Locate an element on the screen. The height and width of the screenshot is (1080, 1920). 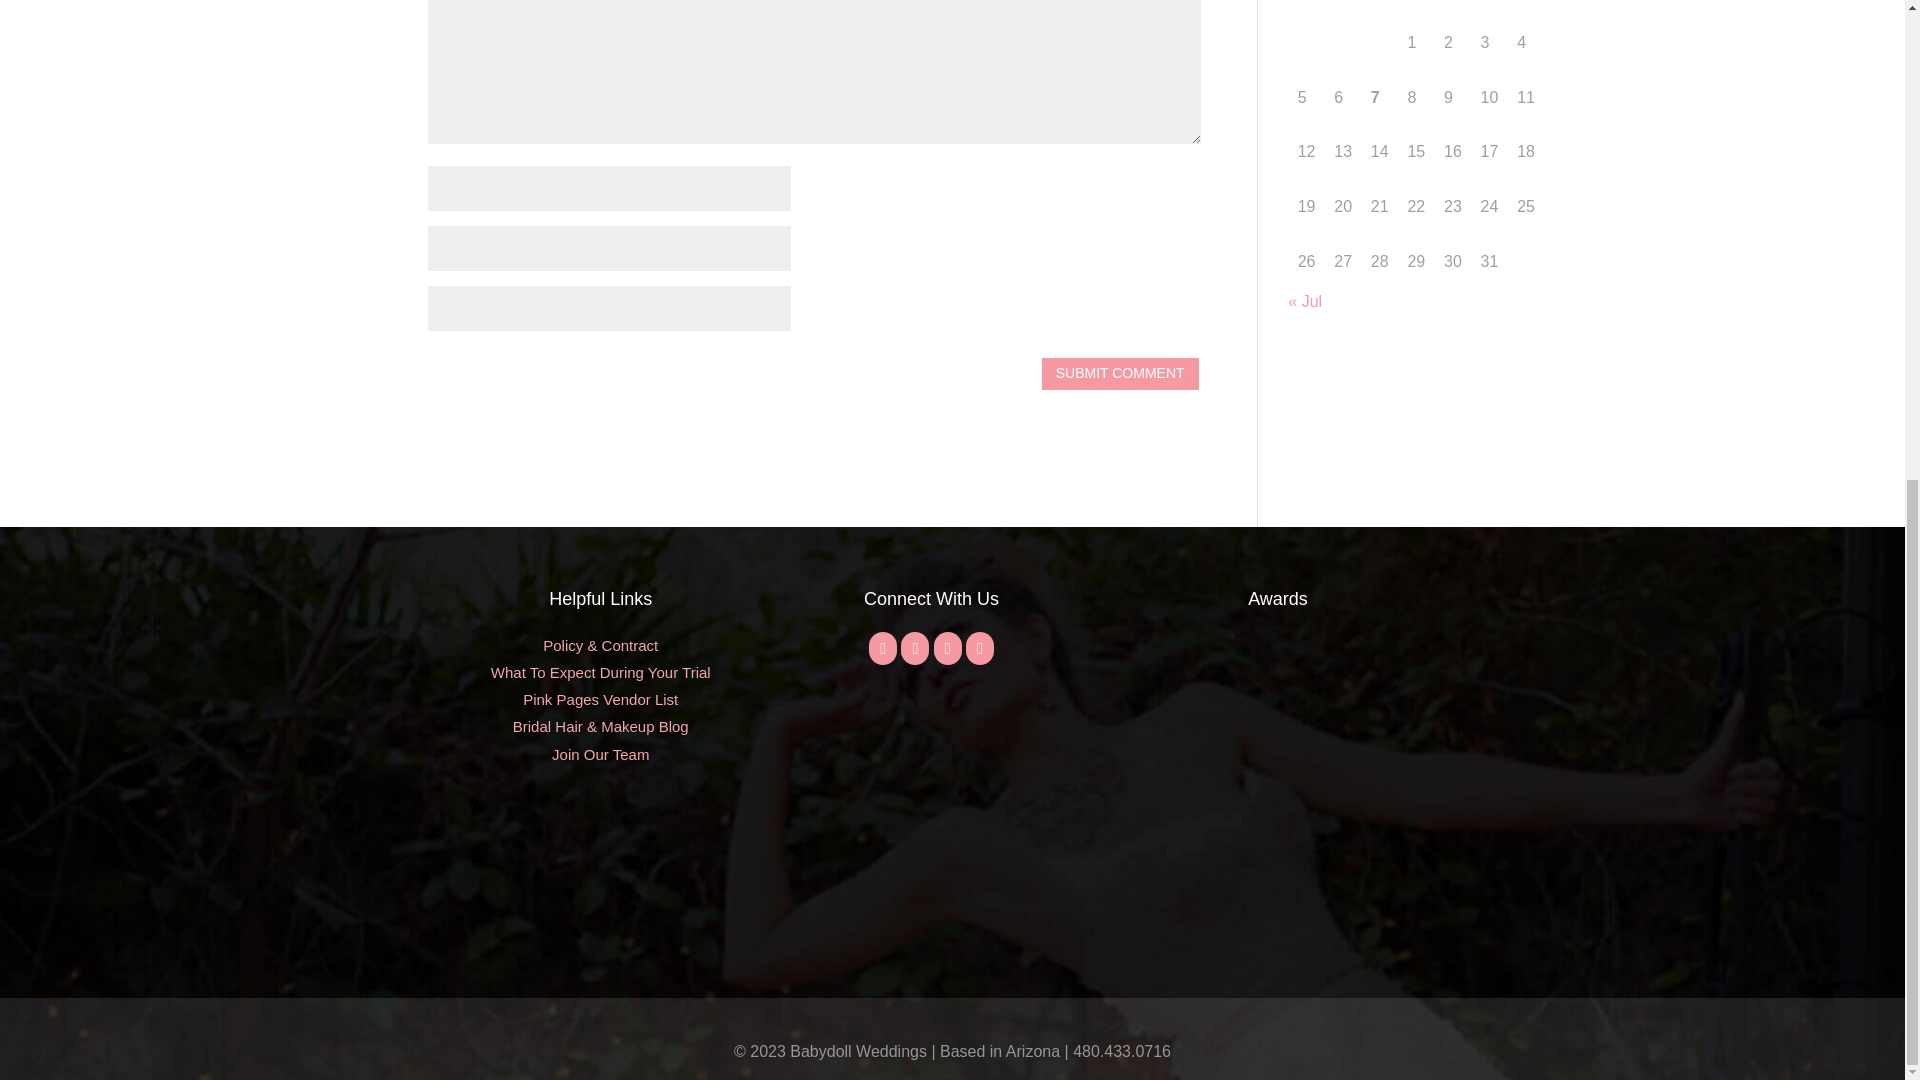
Wednesday is located at coordinates (1379, 8).